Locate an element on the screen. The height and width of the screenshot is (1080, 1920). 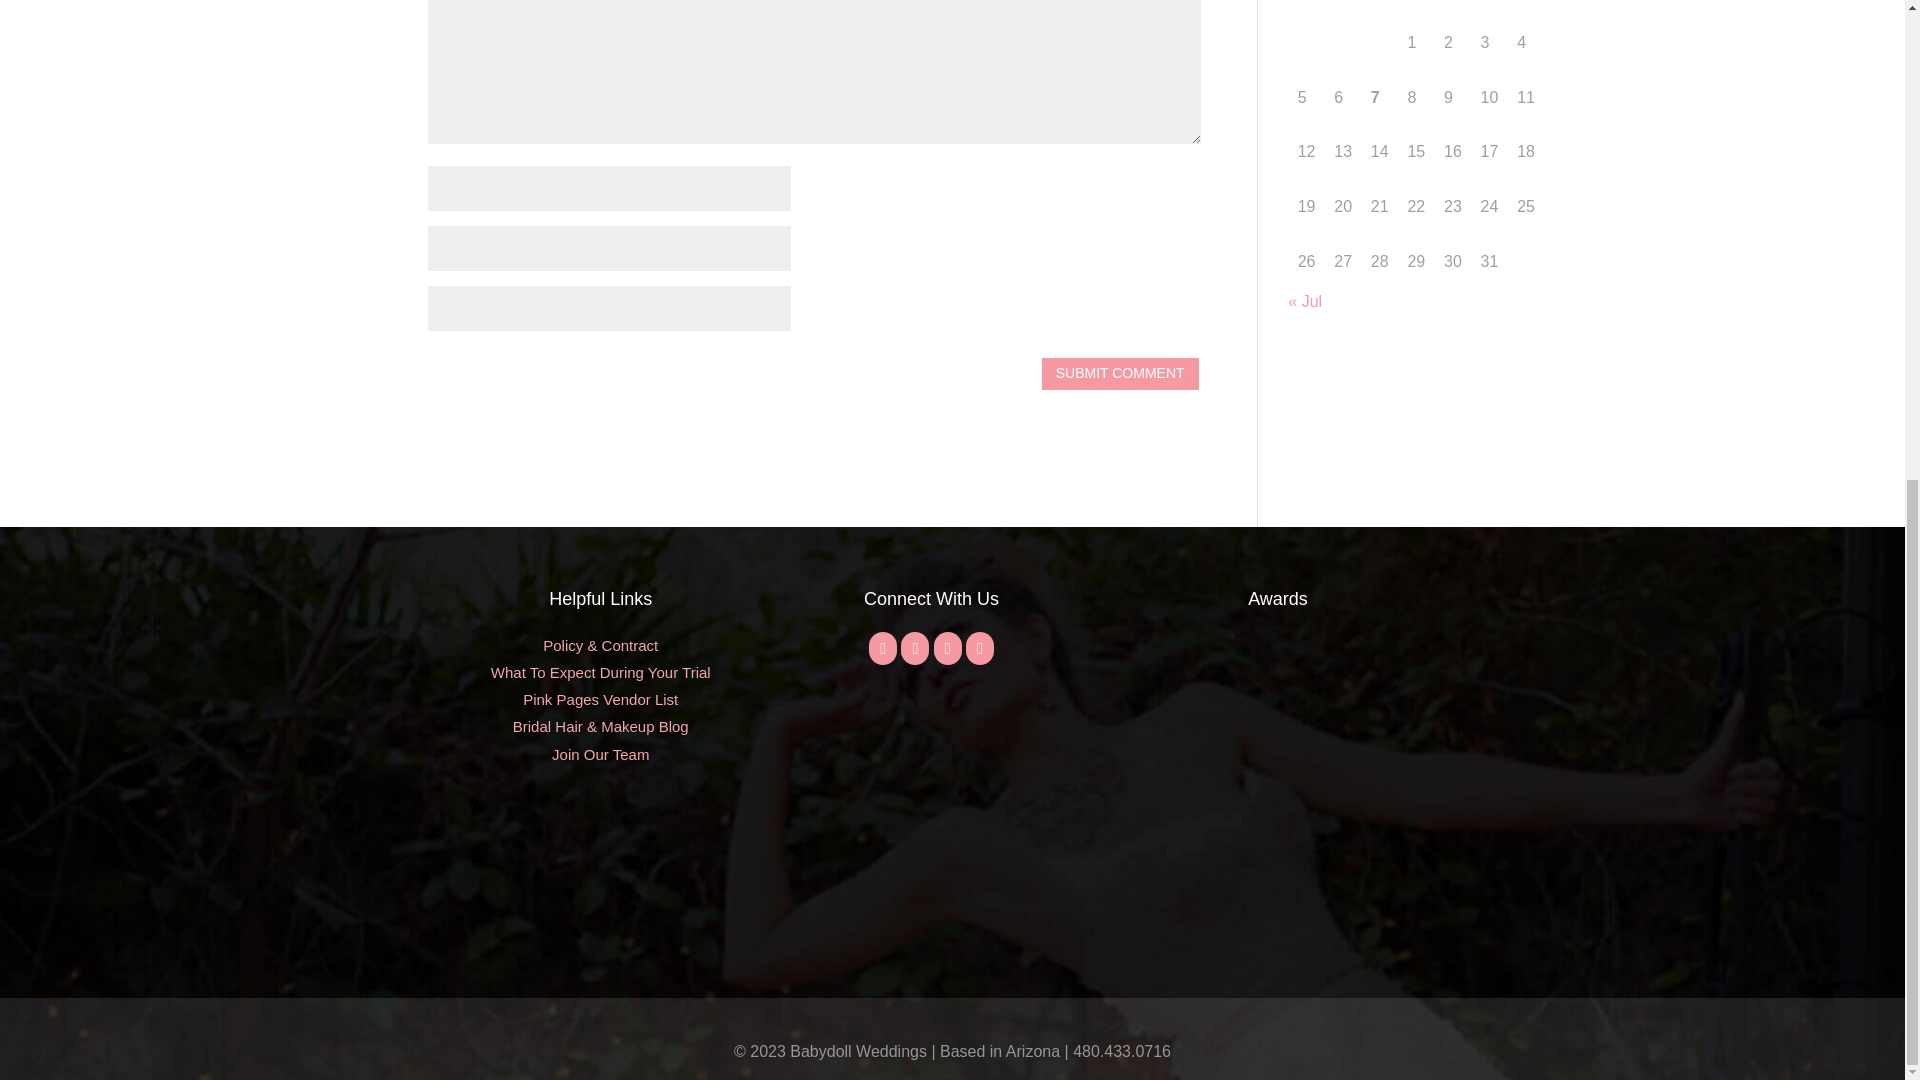
Wednesday is located at coordinates (1379, 8).